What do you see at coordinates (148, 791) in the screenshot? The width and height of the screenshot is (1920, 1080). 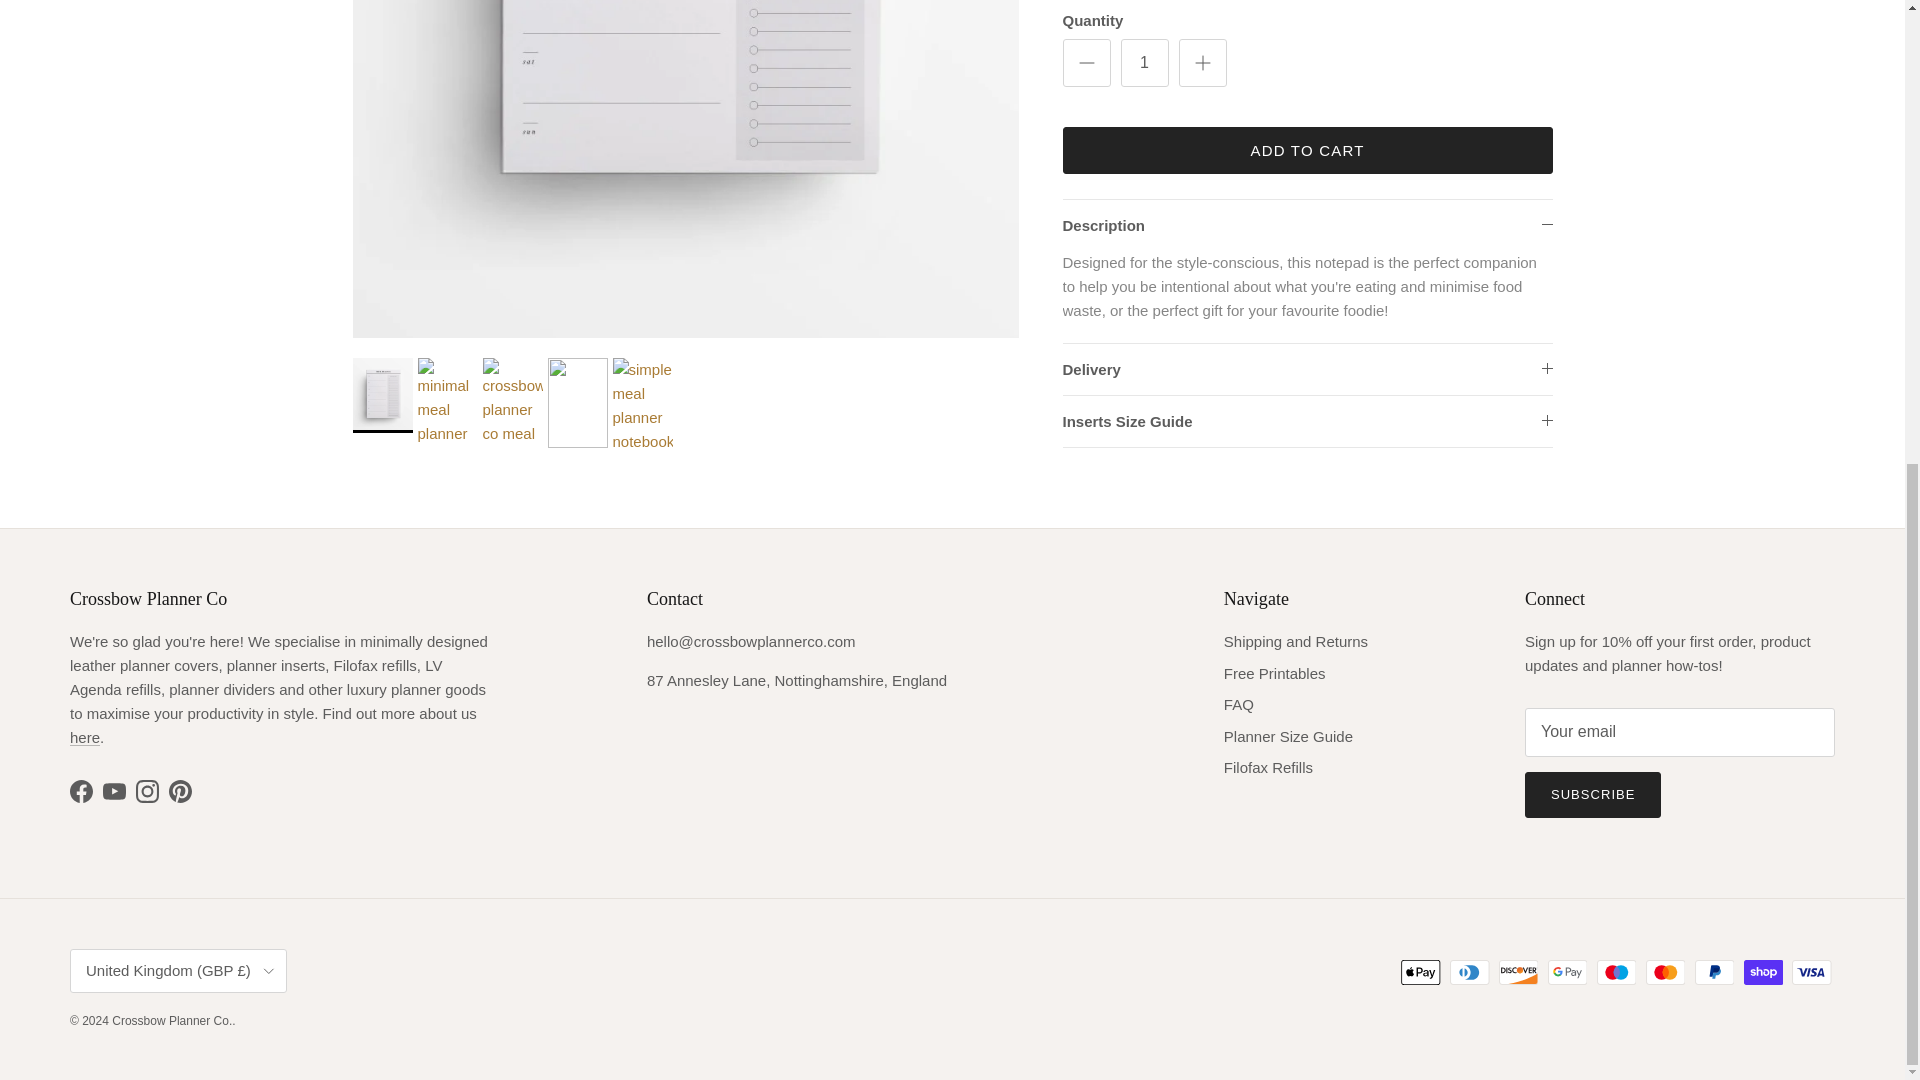 I see `Crossbow Planner Co. on Instagram` at bounding box center [148, 791].